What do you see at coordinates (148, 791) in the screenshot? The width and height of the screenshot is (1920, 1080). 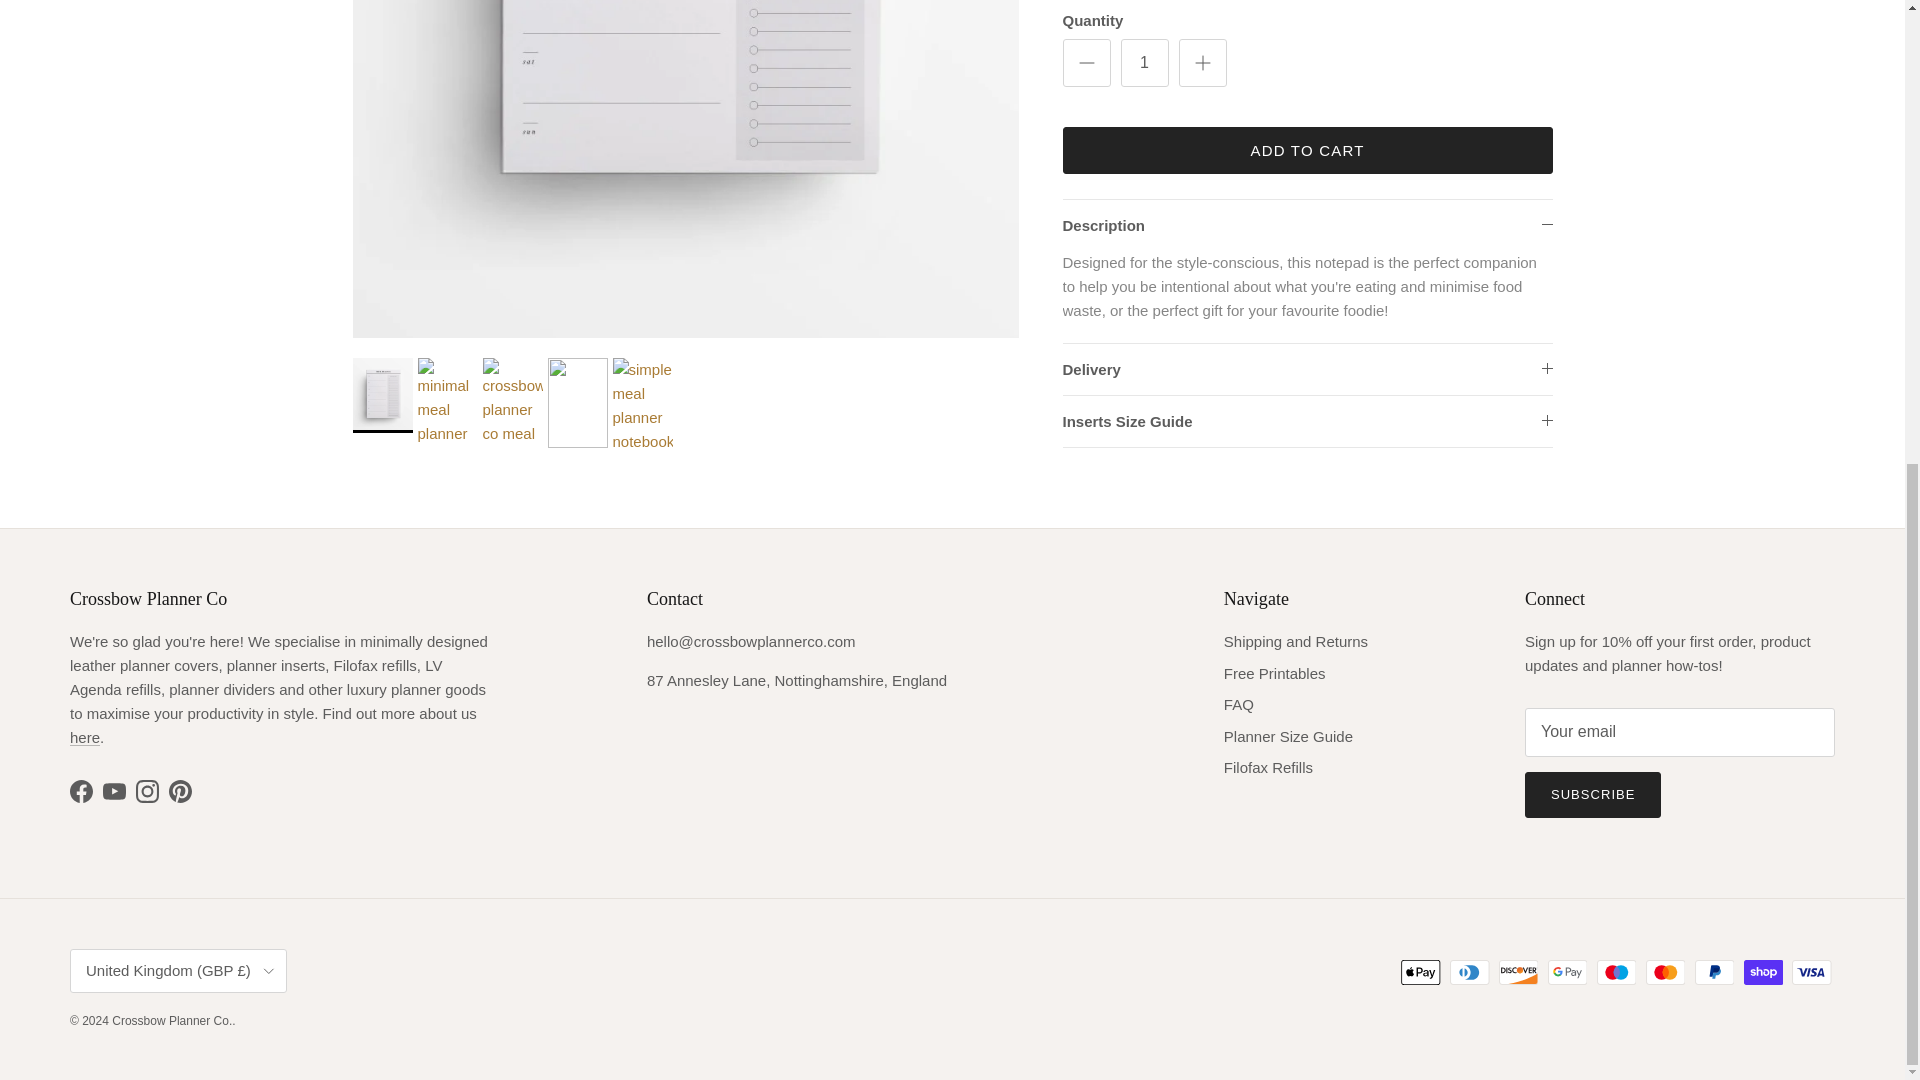 I see `Crossbow Planner Co. on Instagram` at bounding box center [148, 791].